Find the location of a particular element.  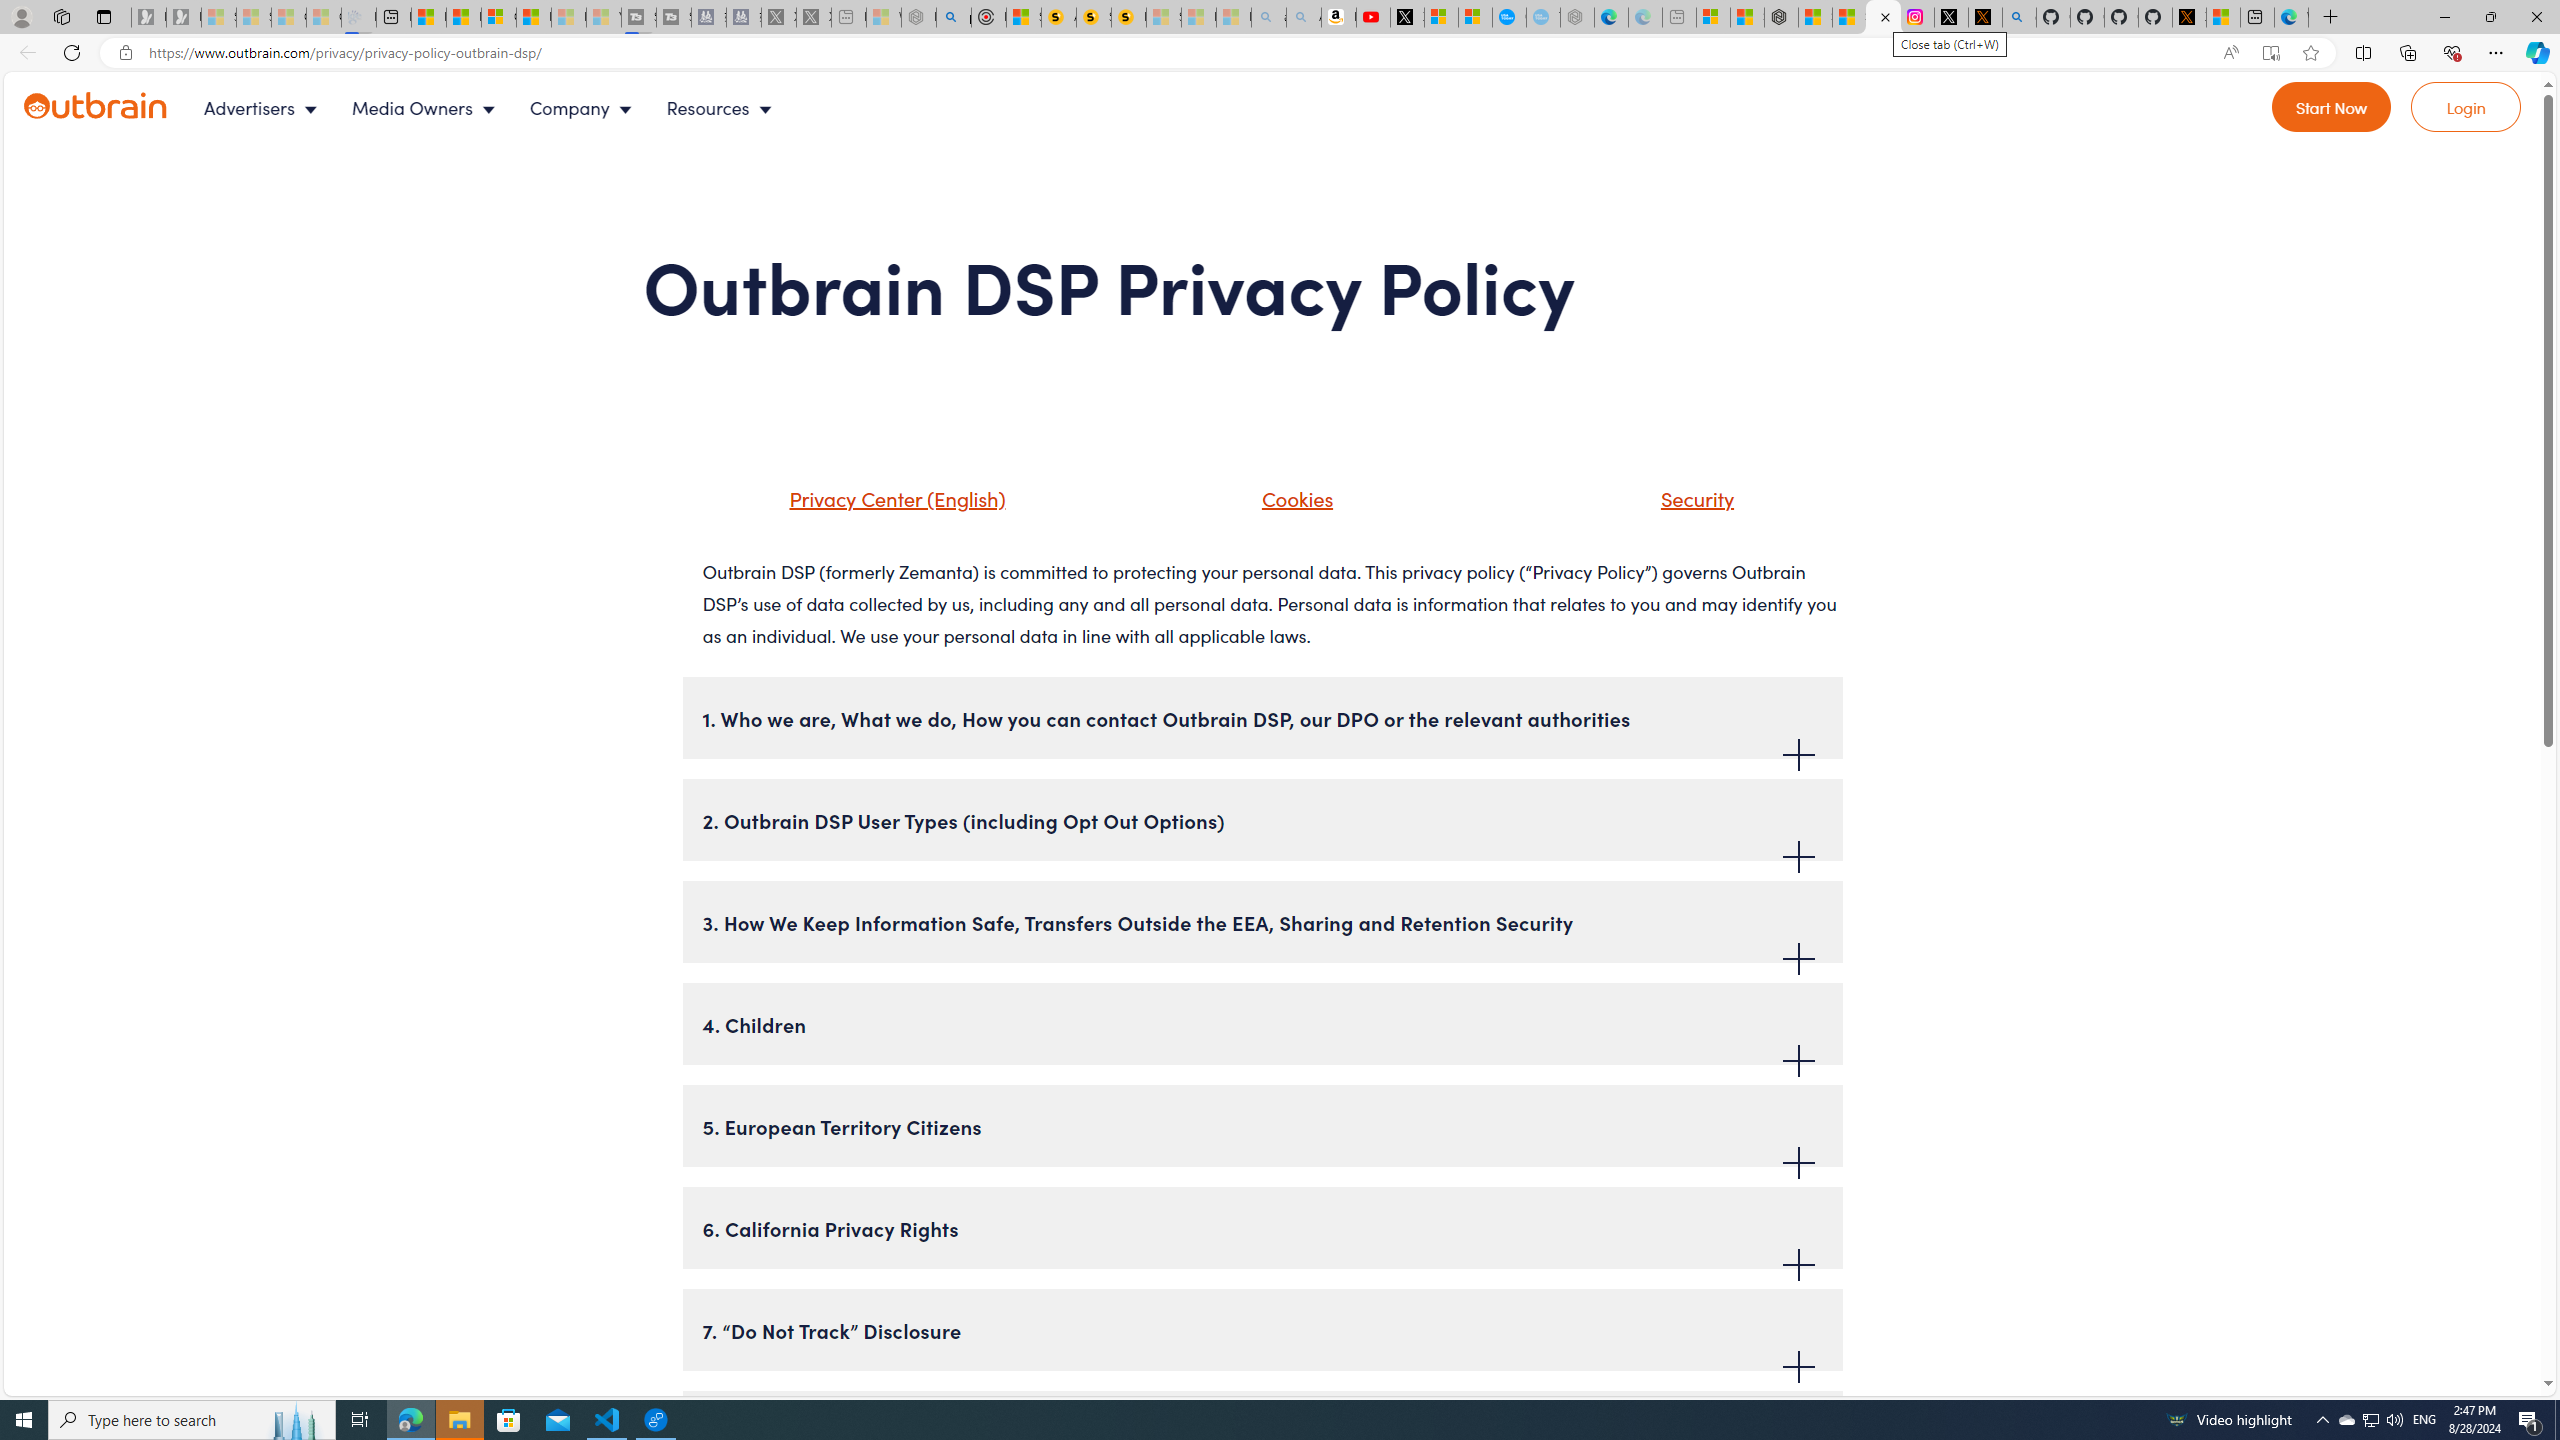

Log in to X / X is located at coordinates (1950, 17).